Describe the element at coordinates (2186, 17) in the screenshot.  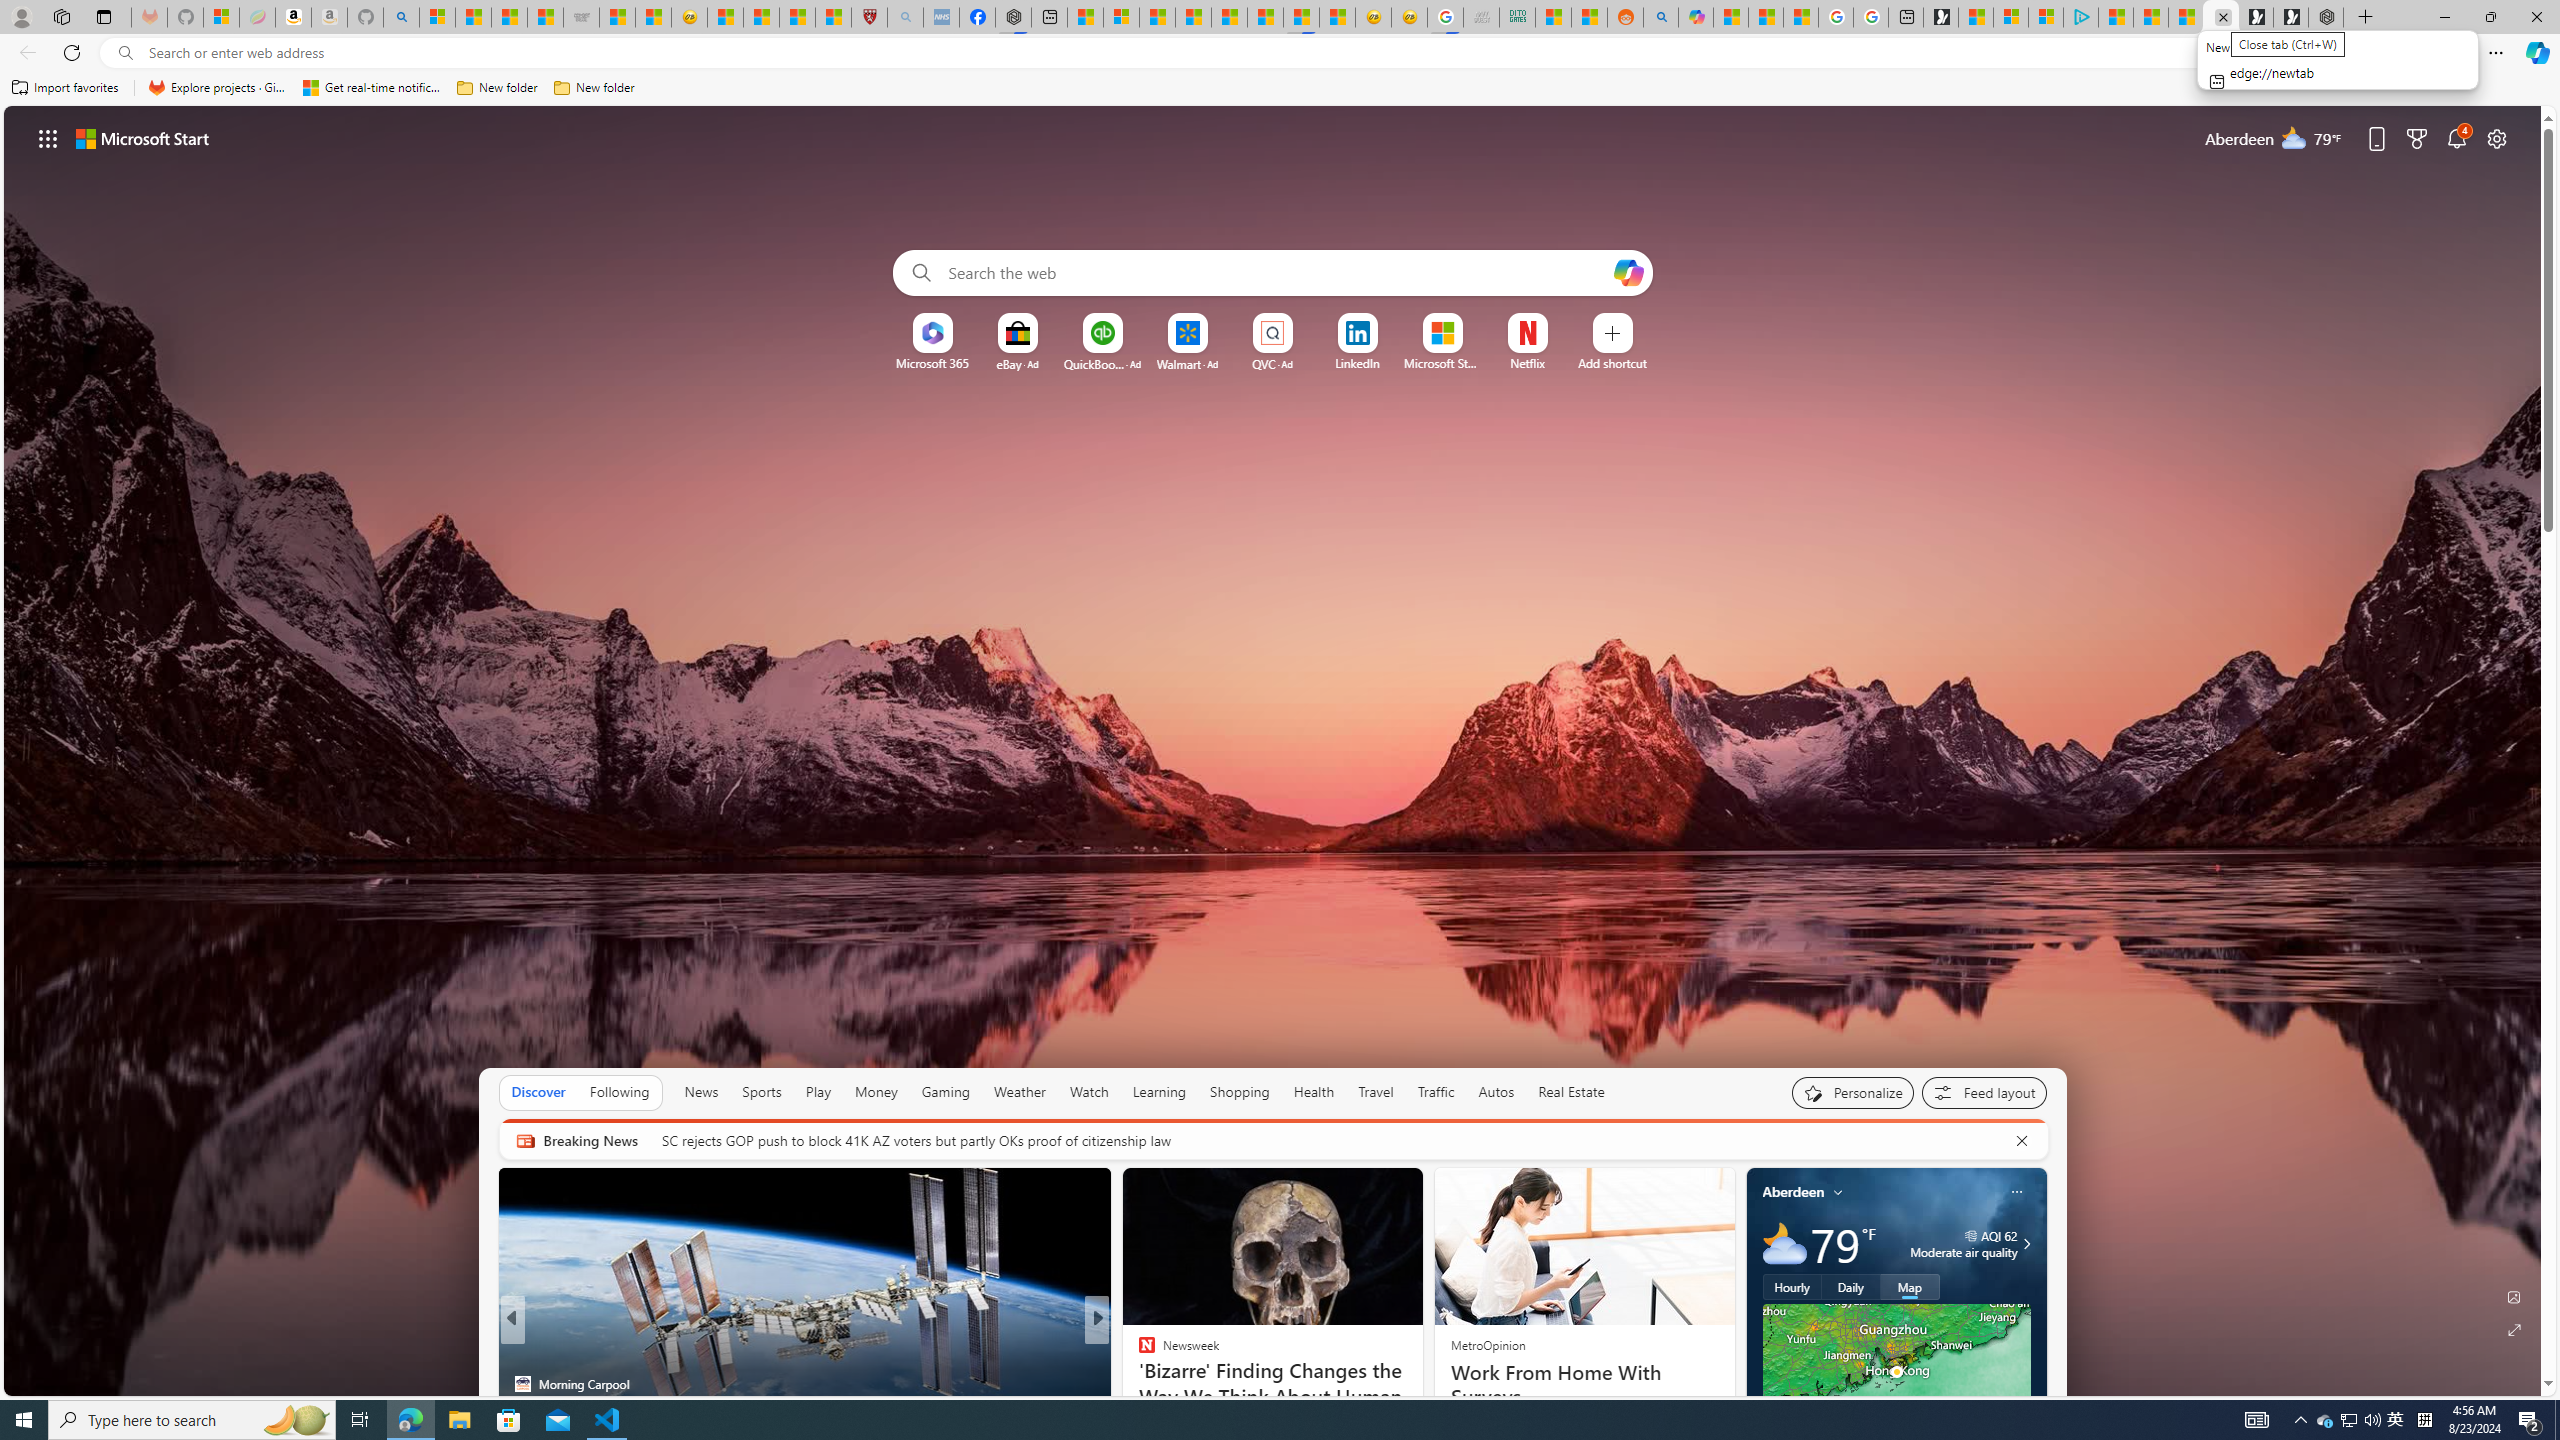
I see `These 3 Stocks Pay You More Than 5% to Own Them` at that location.